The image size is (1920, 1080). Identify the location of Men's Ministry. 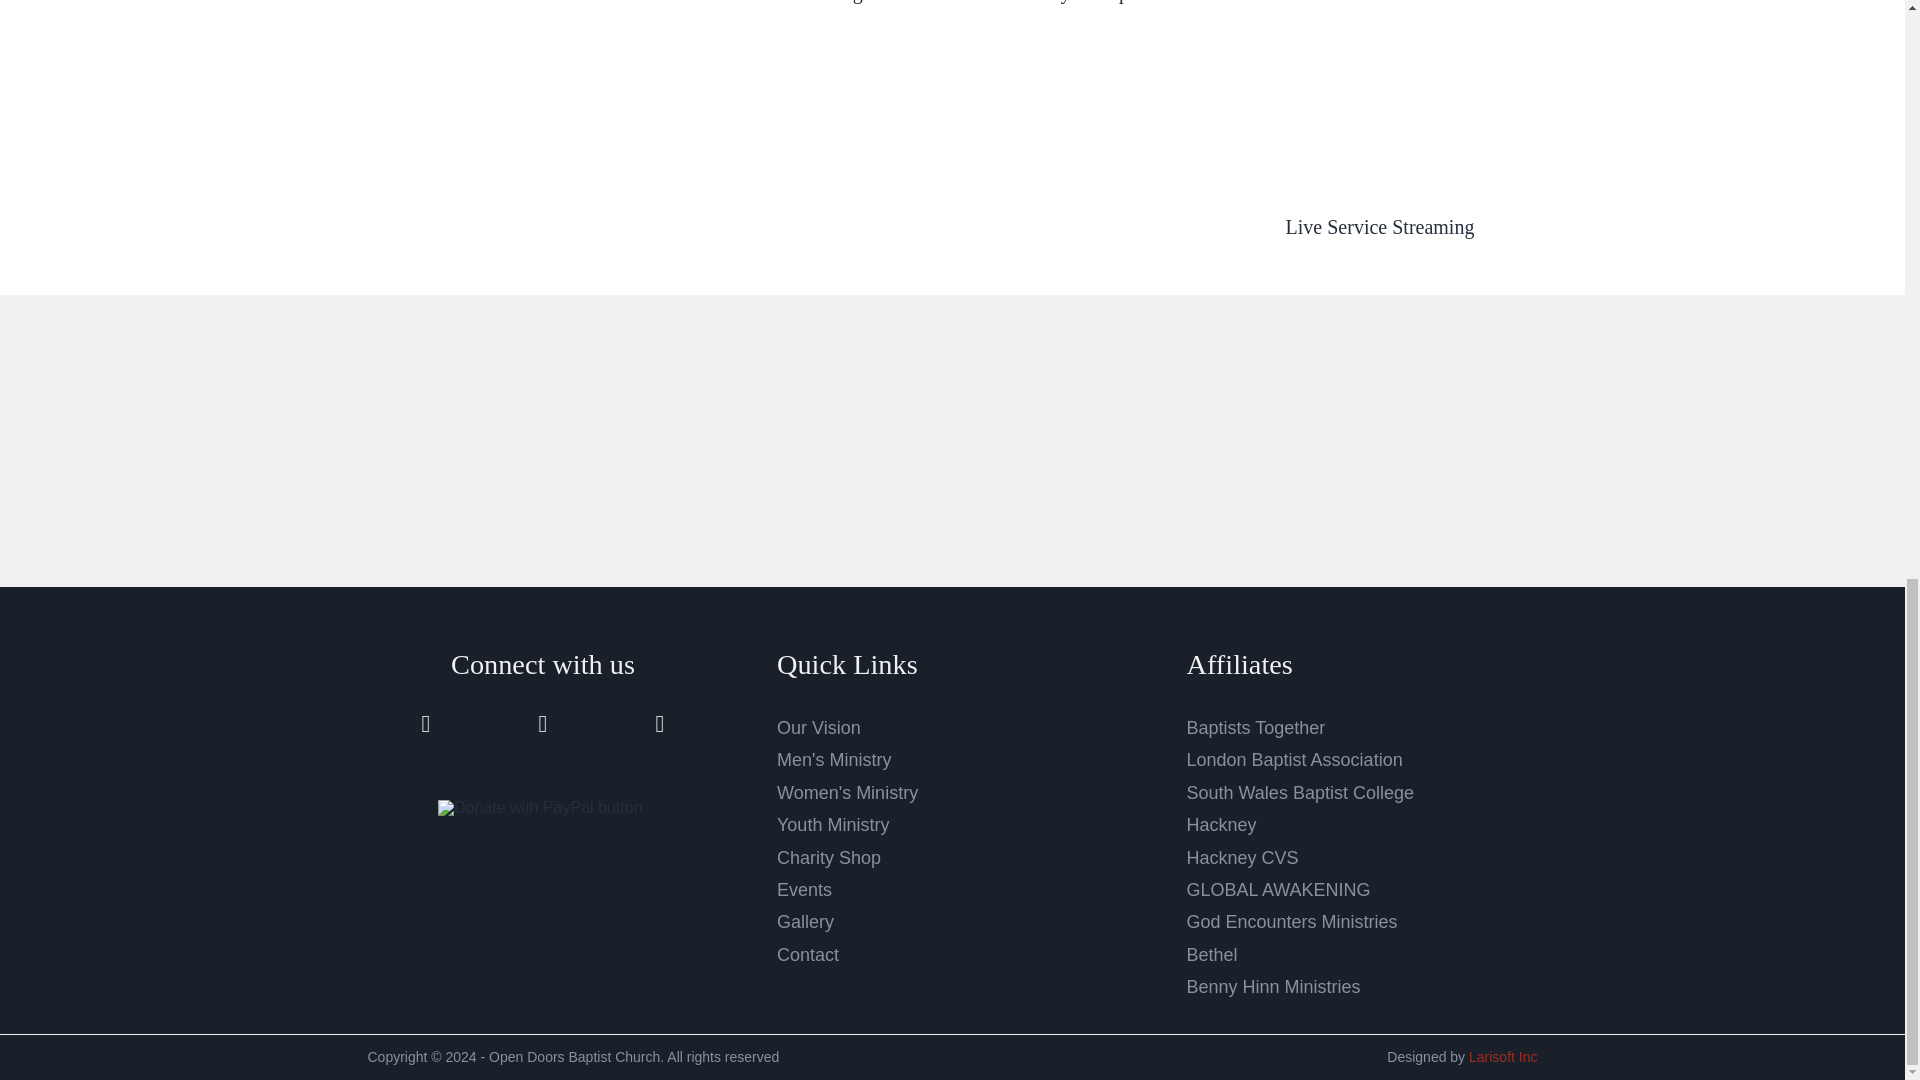
(834, 760).